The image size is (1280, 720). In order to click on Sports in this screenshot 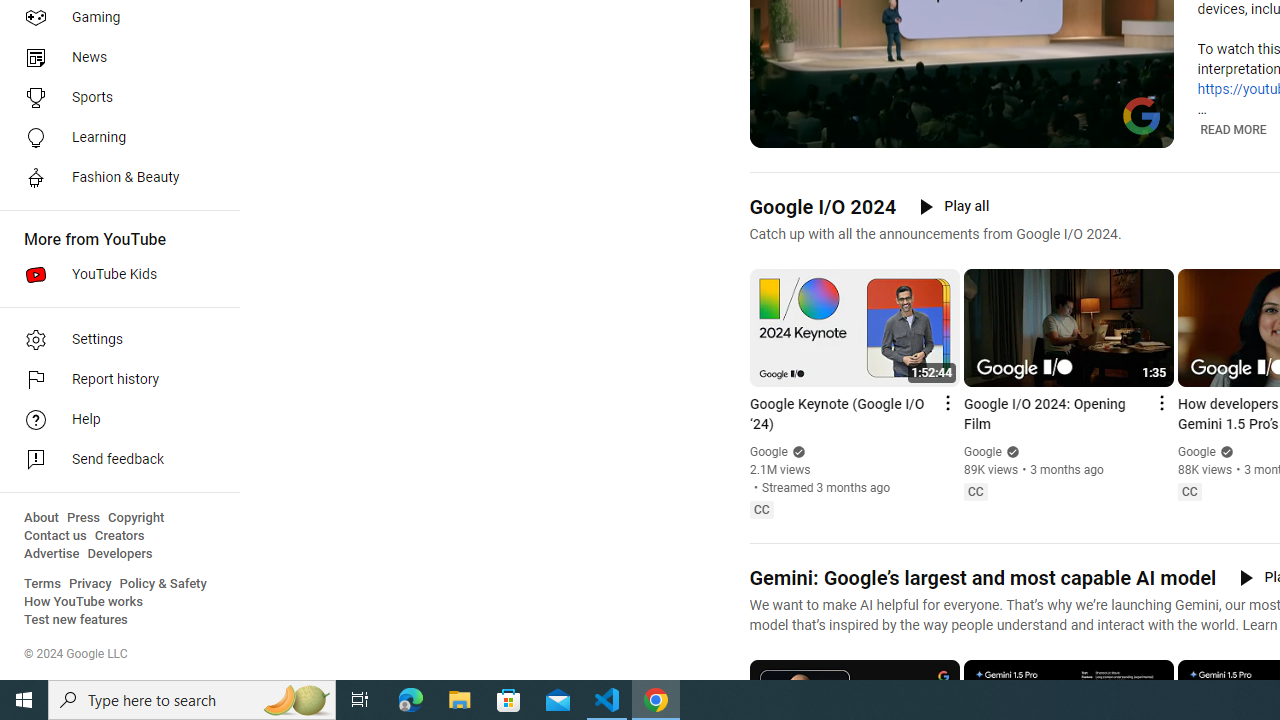, I will do `click(114, 98)`.